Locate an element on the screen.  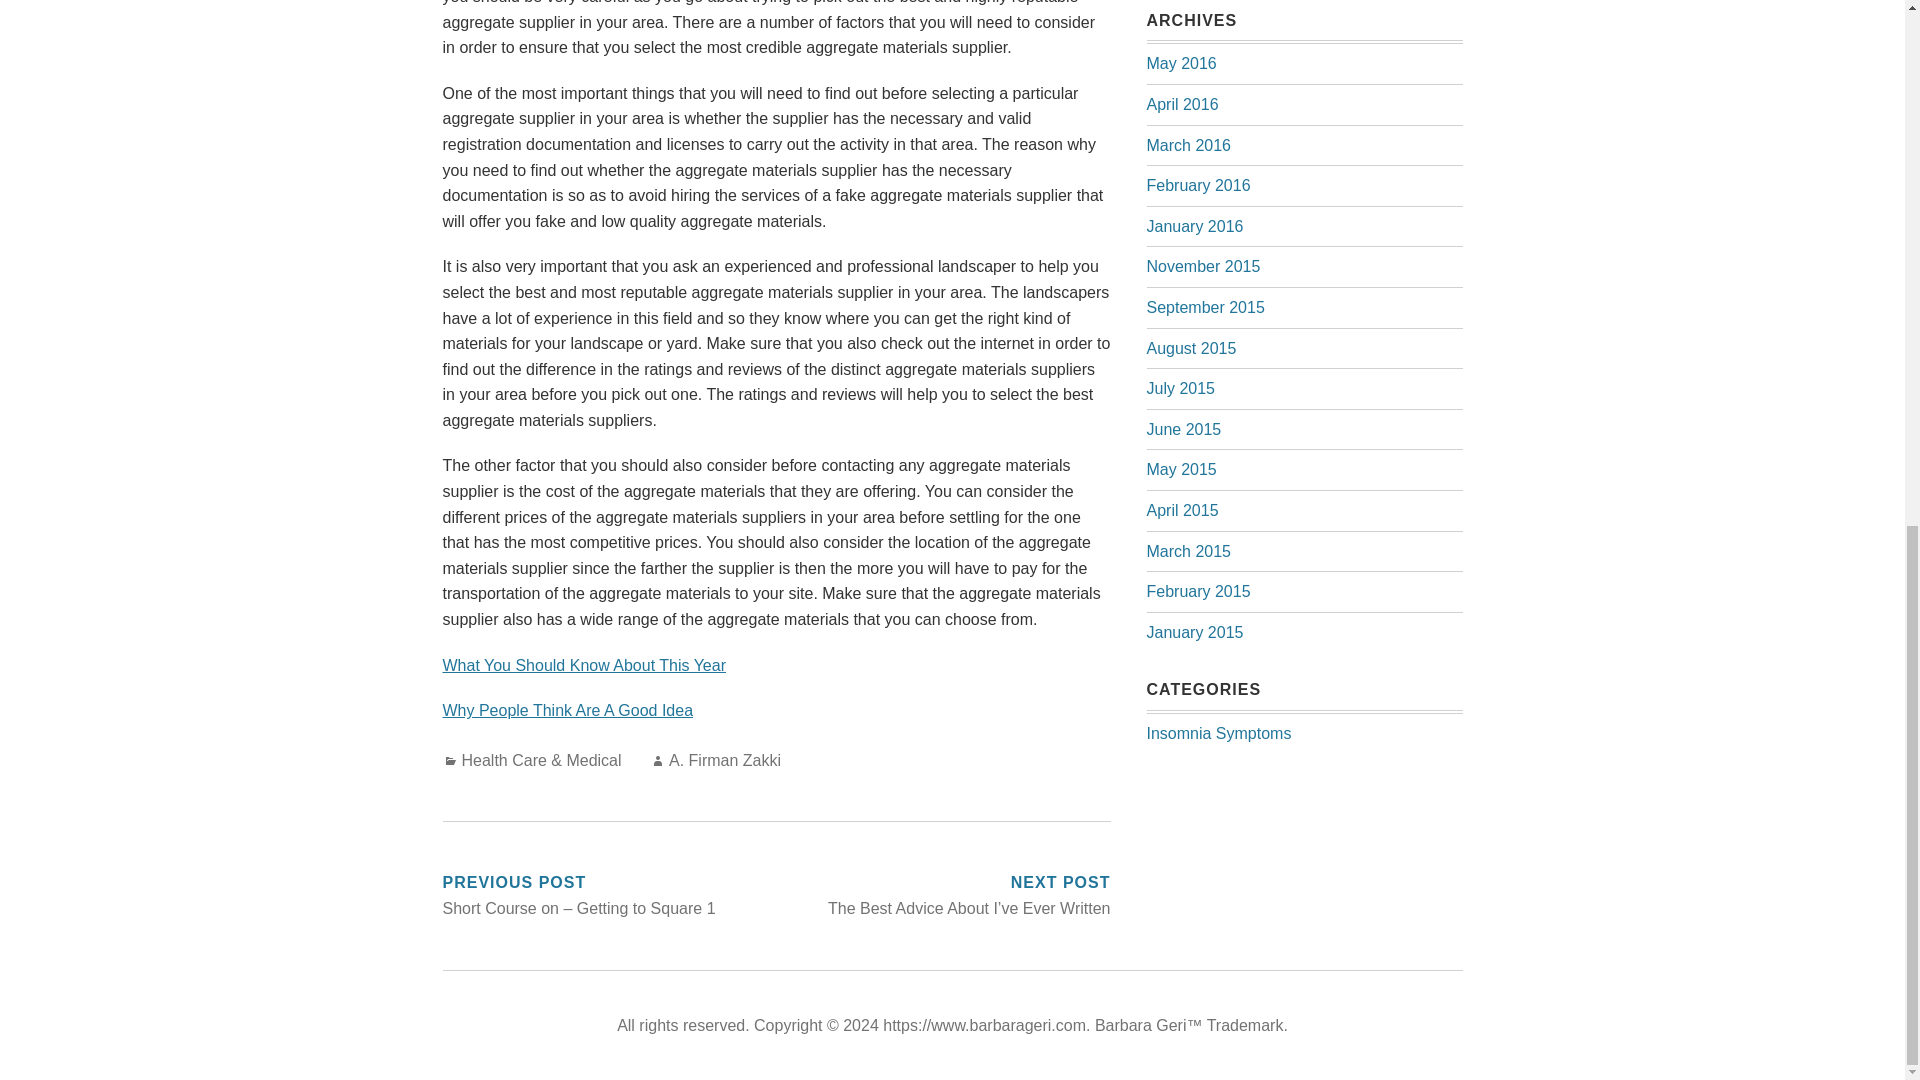
Why People Think Are A Good Idea is located at coordinates (567, 710).